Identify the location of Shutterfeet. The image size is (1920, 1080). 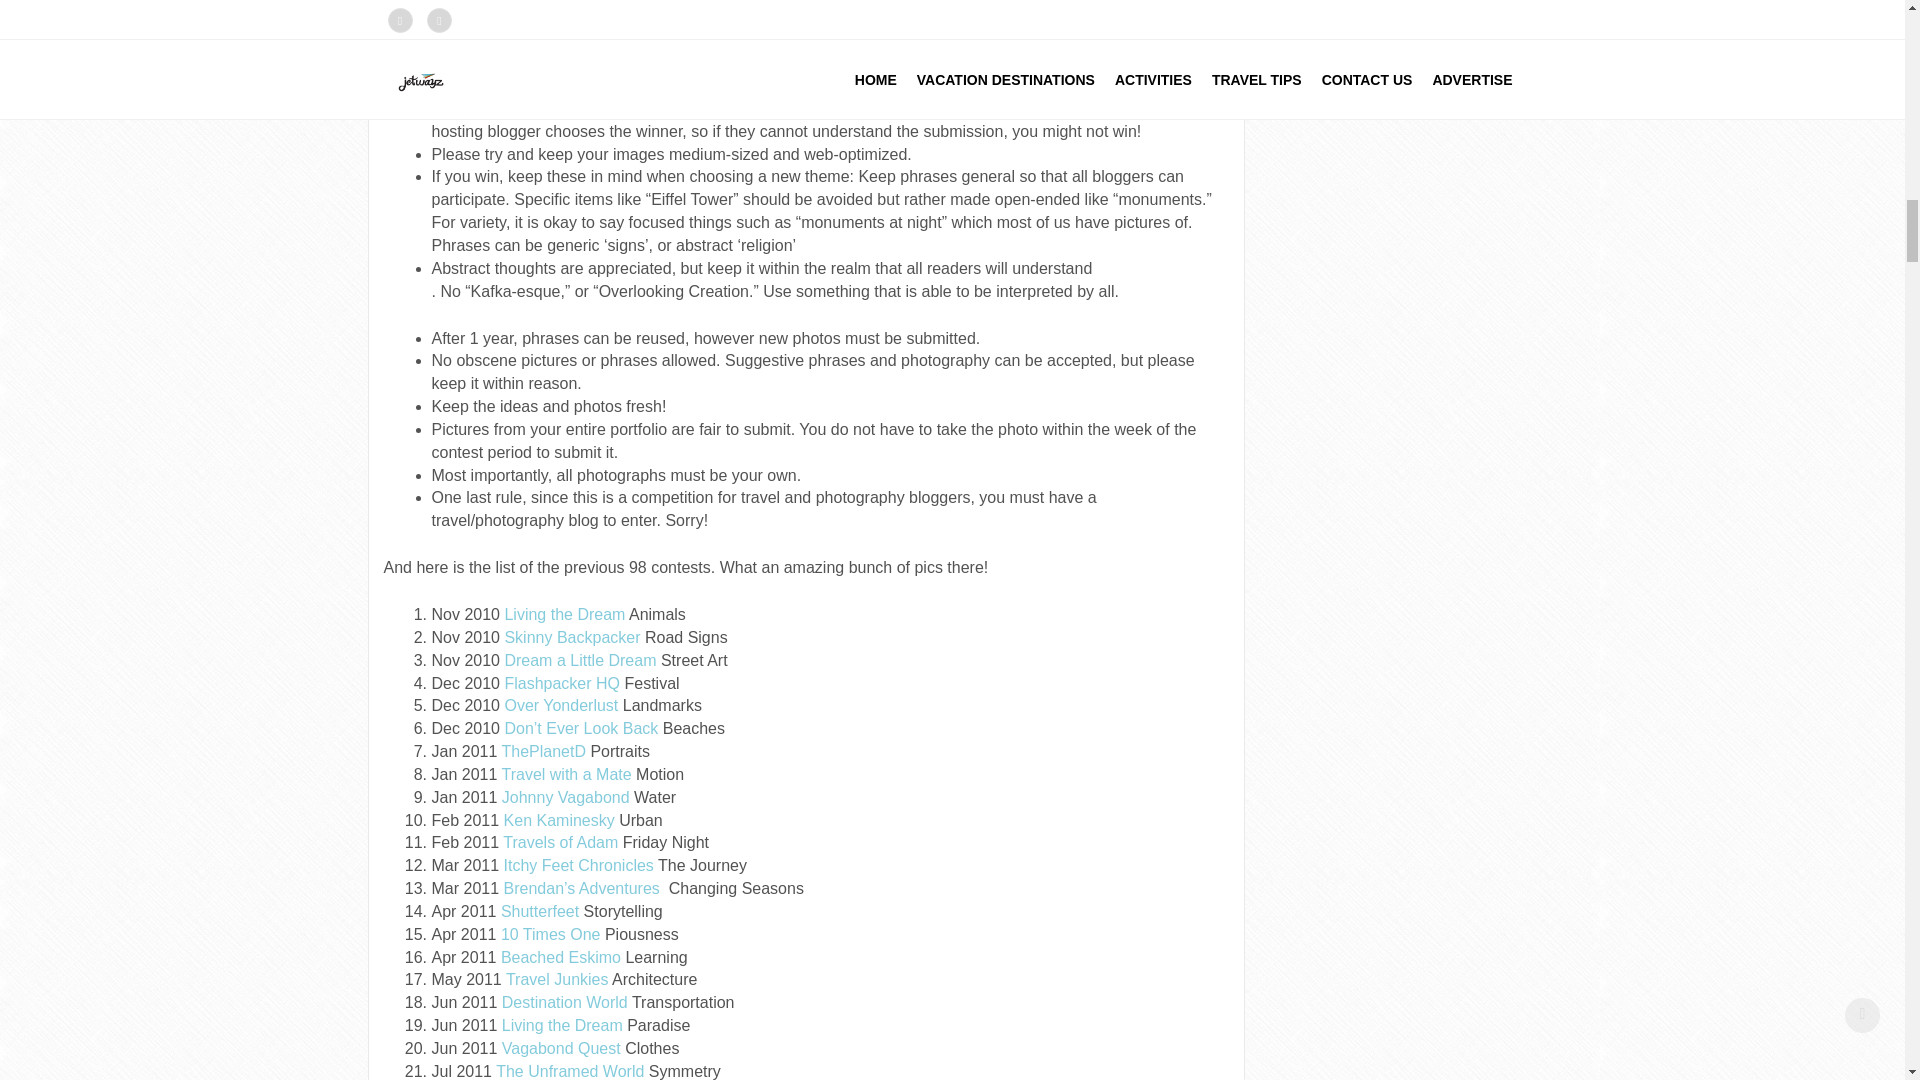
(540, 911).